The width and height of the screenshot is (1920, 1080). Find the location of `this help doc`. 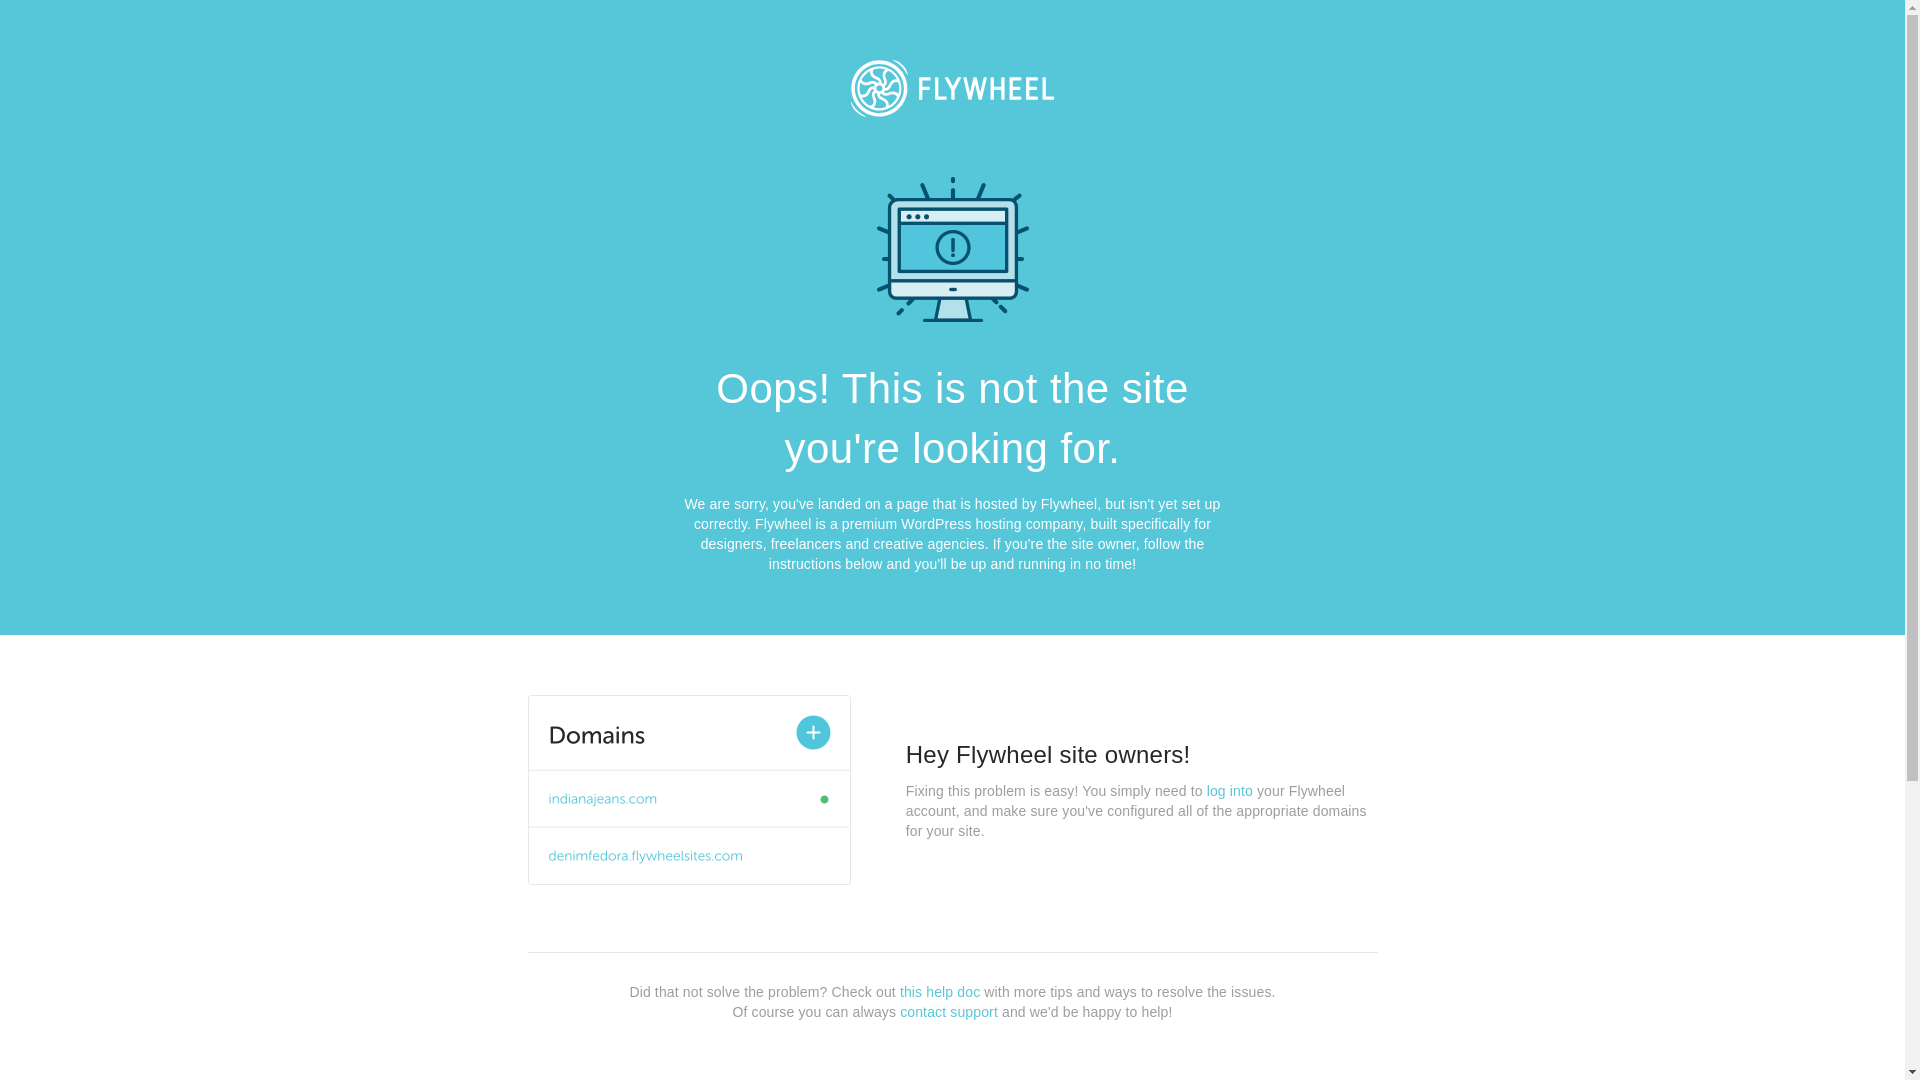

this help doc is located at coordinates (940, 992).